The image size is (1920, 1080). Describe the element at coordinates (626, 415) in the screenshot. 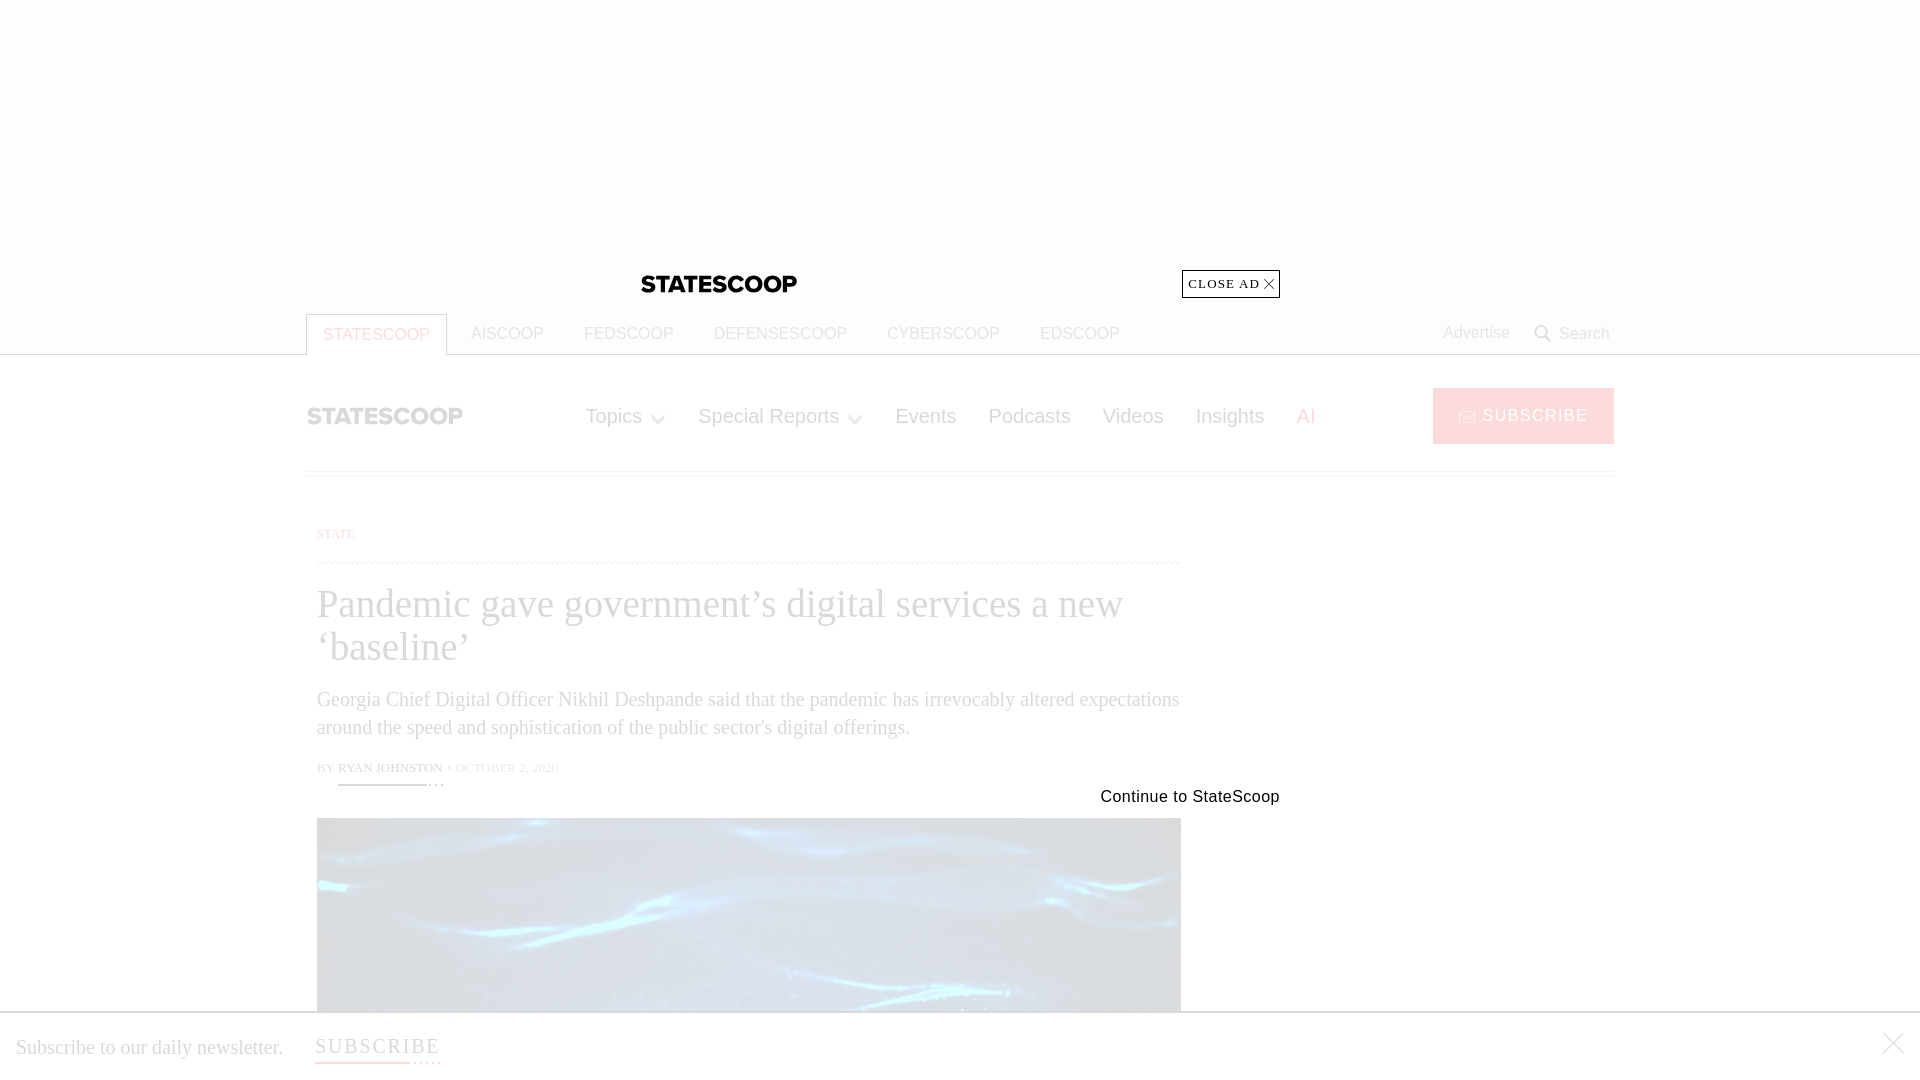

I see `Topics` at that location.